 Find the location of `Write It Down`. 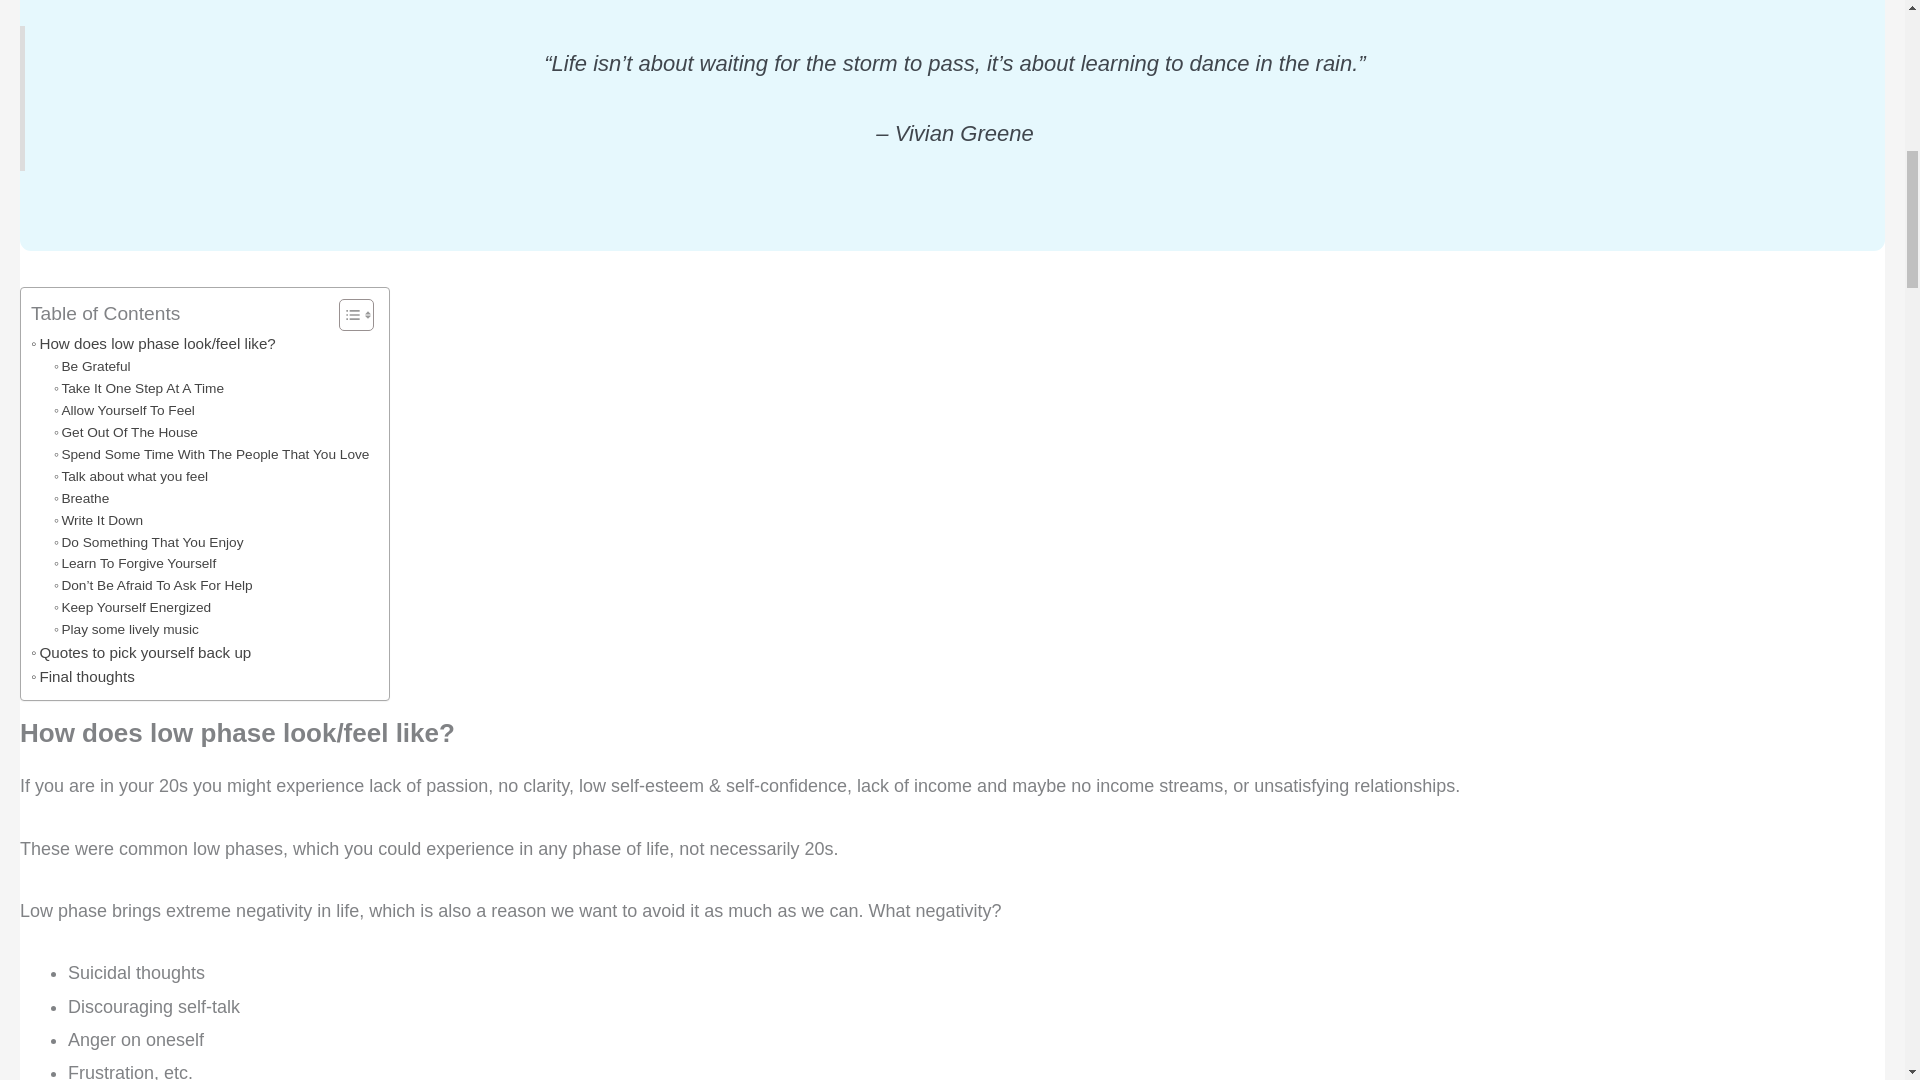

Write It Down is located at coordinates (98, 520).